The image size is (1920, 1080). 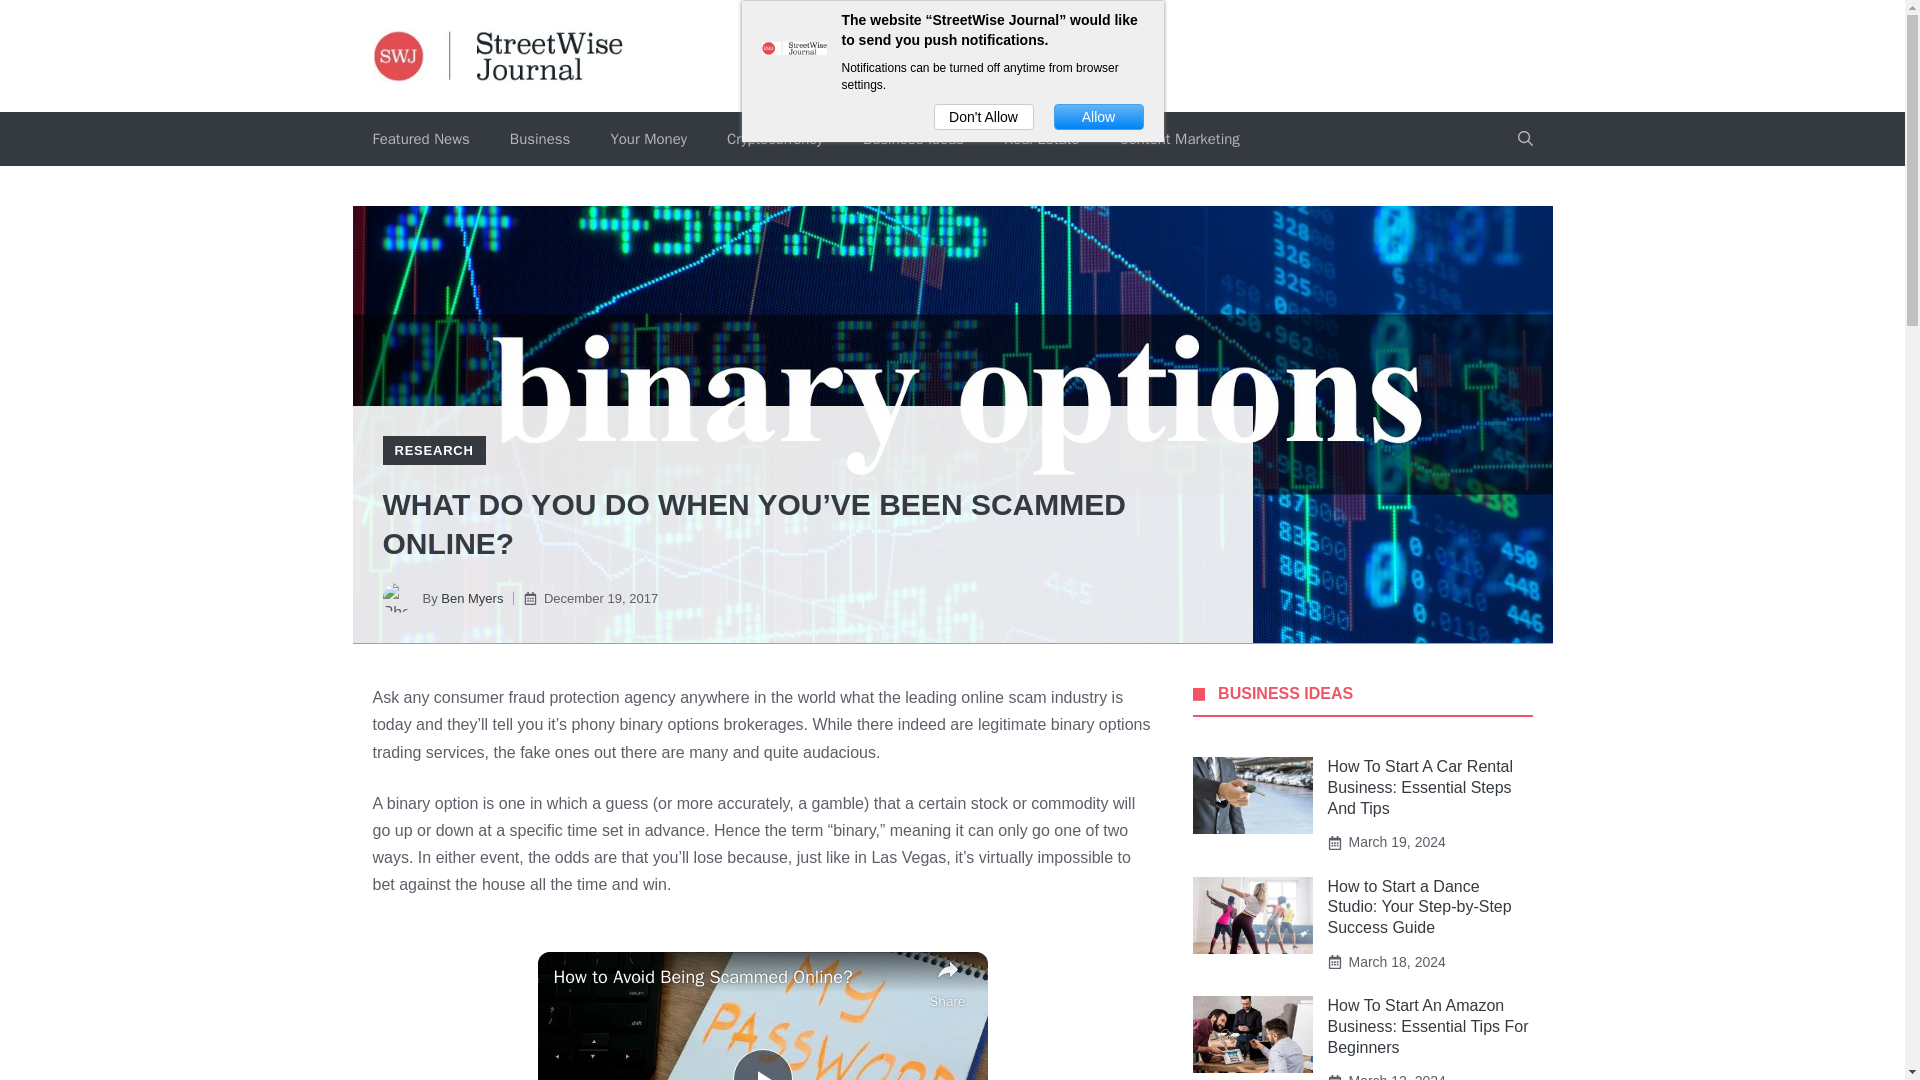 I want to click on Play Video, so click(x=761, y=1064).